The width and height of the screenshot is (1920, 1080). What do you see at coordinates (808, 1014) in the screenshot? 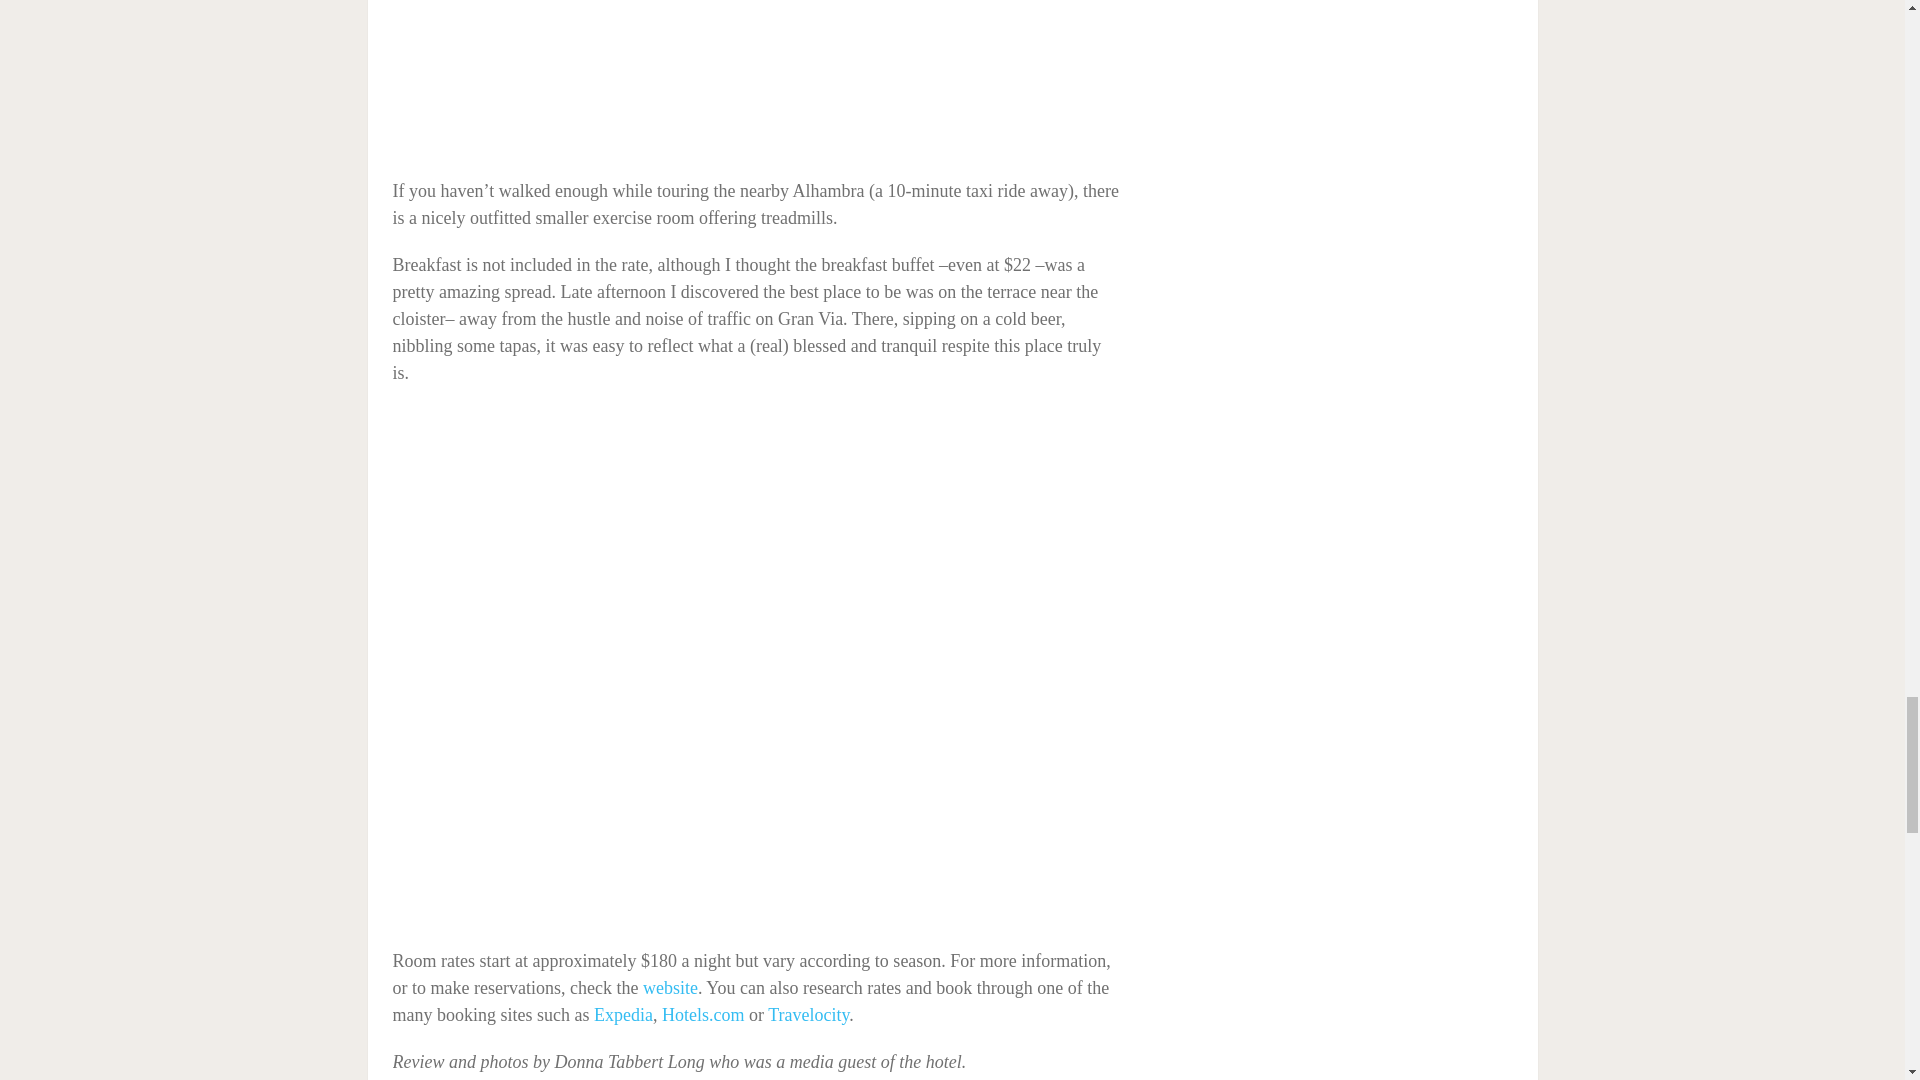
I see `Travelocity` at bounding box center [808, 1014].